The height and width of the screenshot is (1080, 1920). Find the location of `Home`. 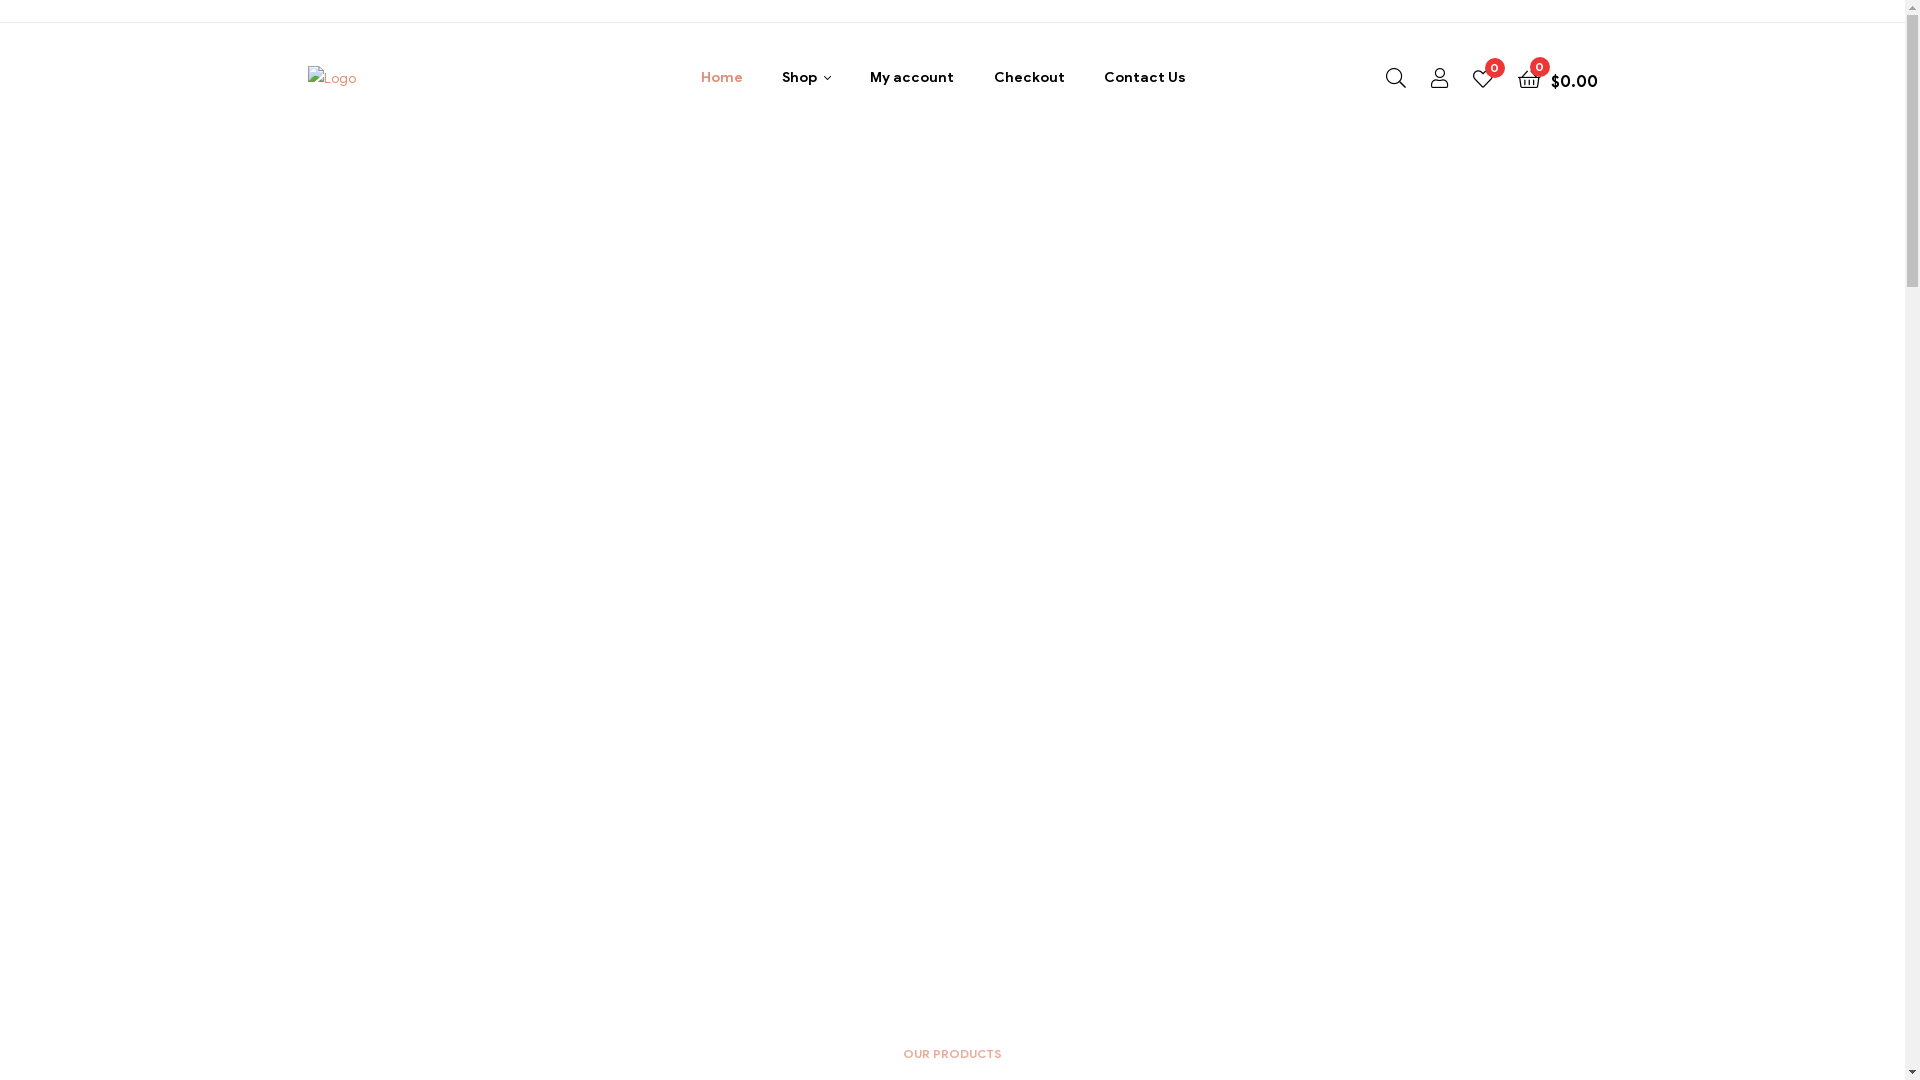

Home is located at coordinates (721, 78).